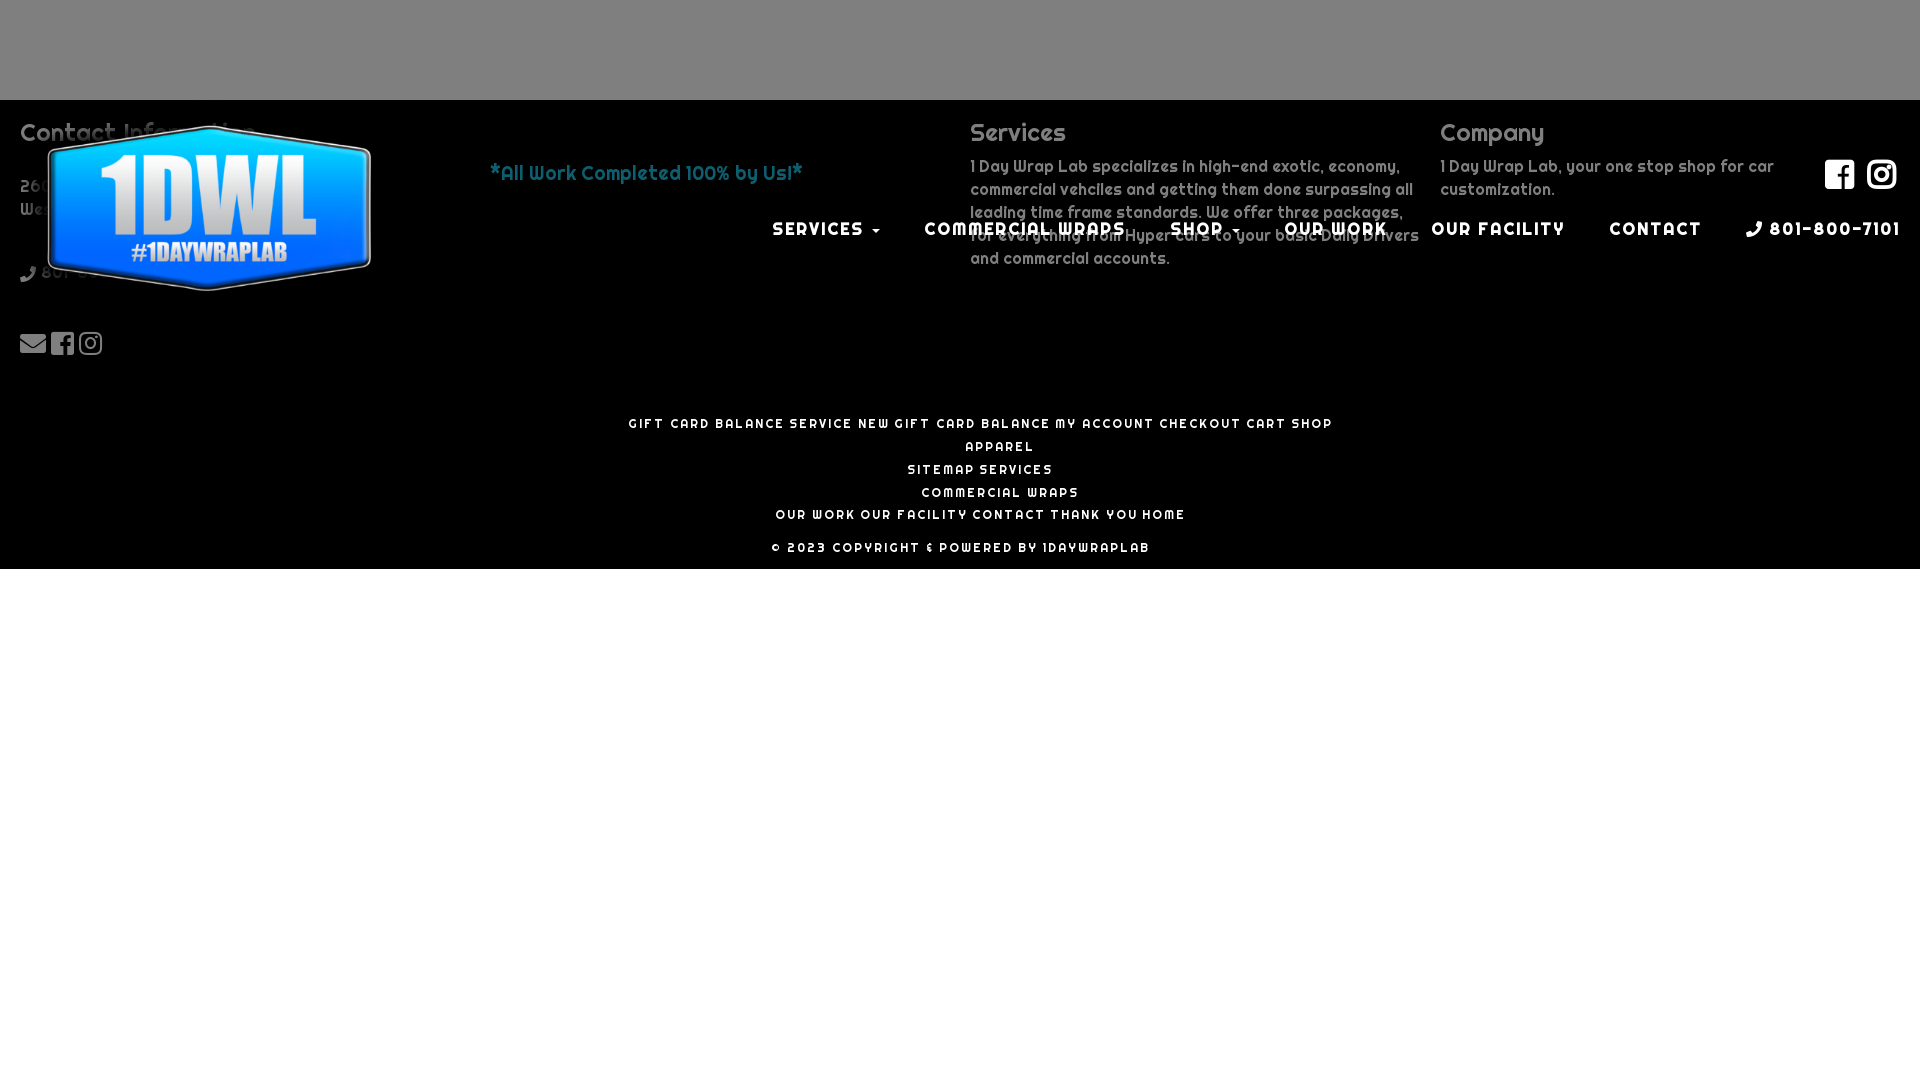 The width and height of the screenshot is (1920, 1080). What do you see at coordinates (838, 424) in the screenshot?
I see `SERVICE NEW` at bounding box center [838, 424].